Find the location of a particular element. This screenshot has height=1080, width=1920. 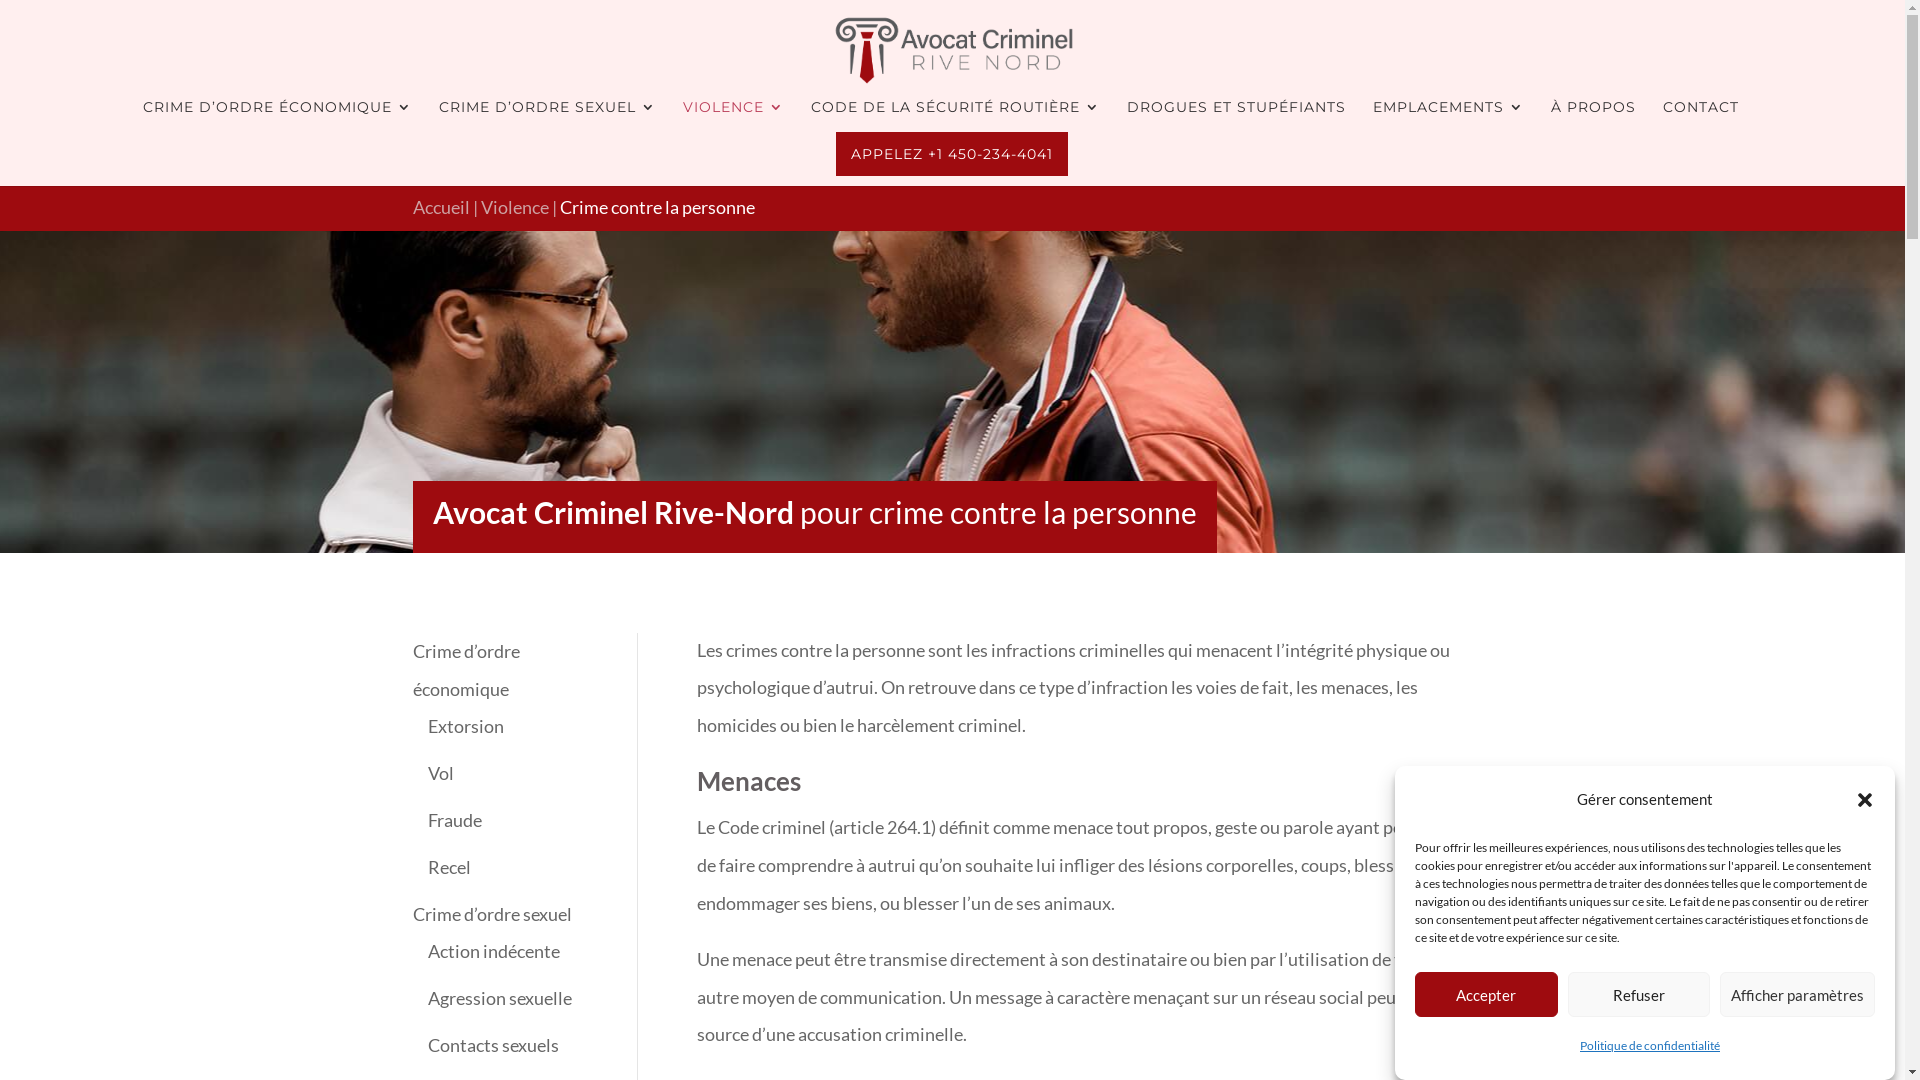

Accueil is located at coordinates (440, 207).